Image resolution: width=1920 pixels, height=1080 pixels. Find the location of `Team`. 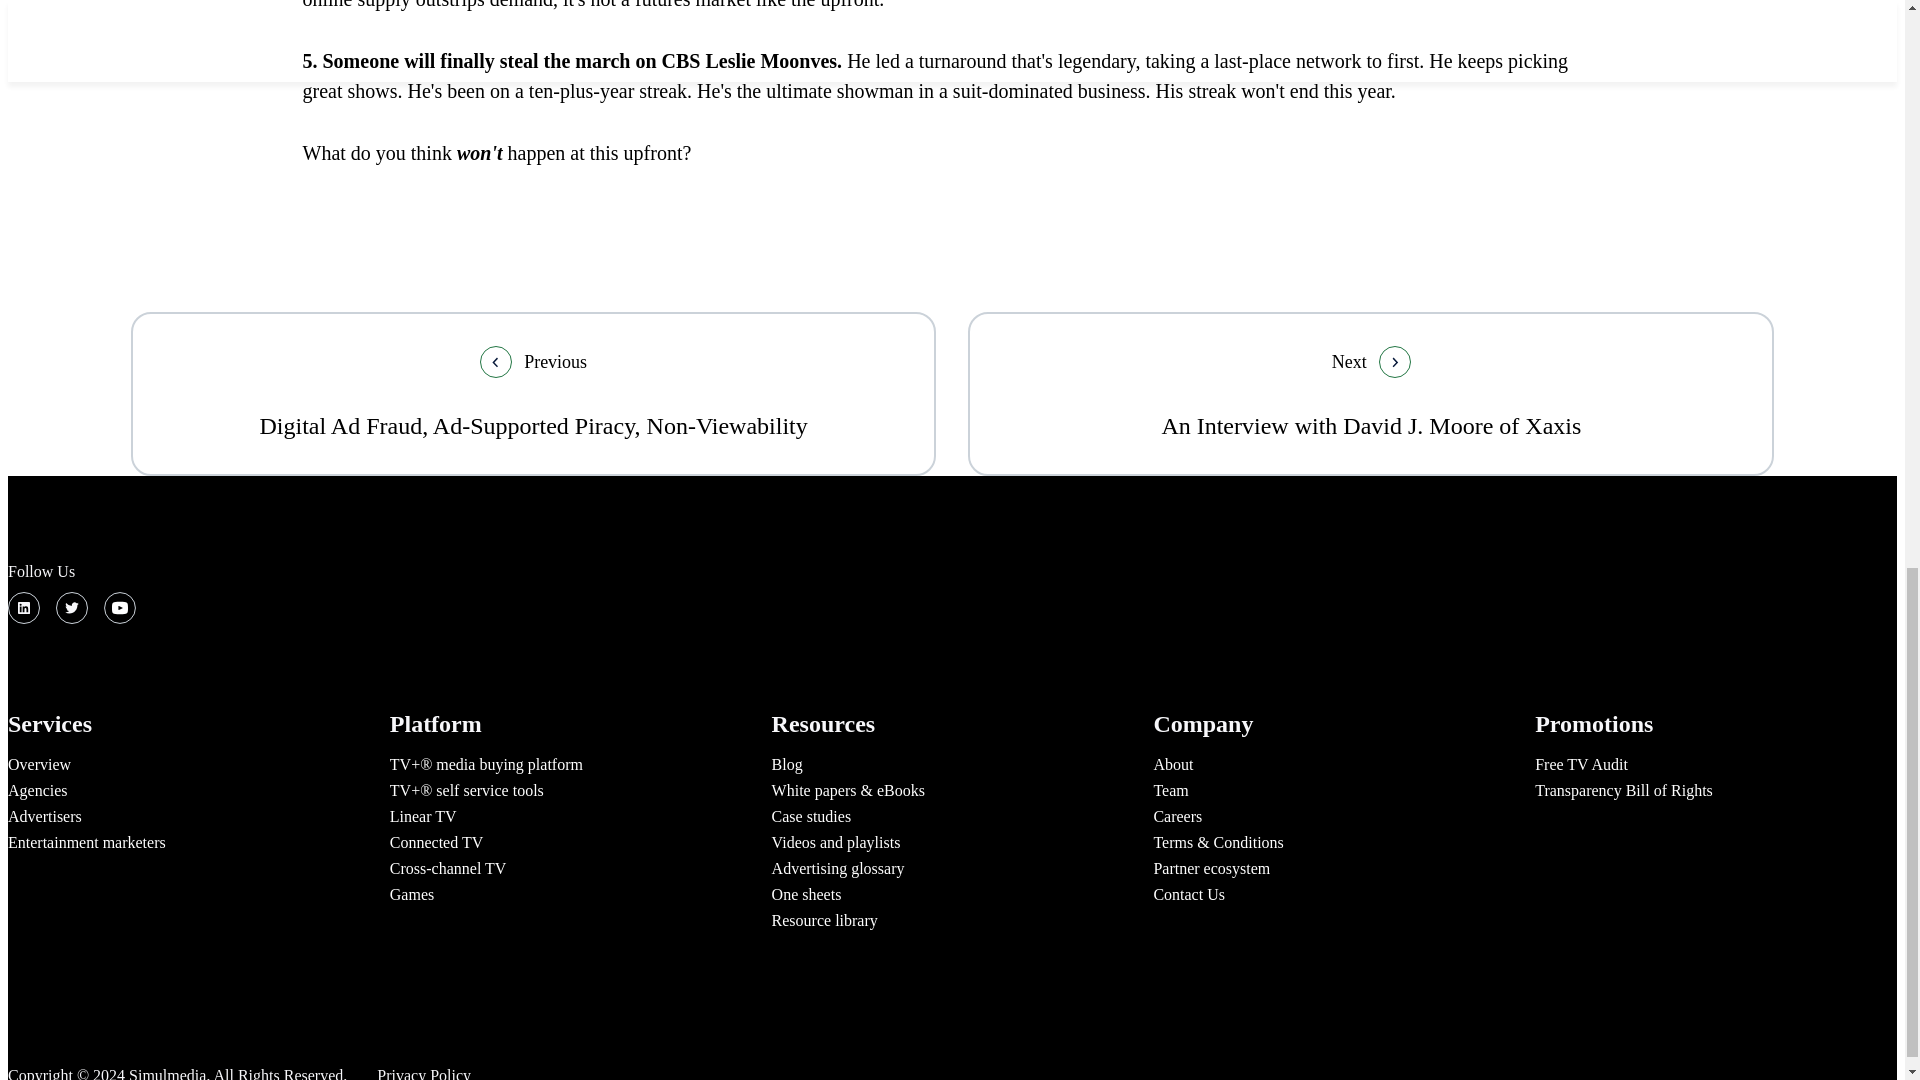

Team is located at coordinates (1170, 790).